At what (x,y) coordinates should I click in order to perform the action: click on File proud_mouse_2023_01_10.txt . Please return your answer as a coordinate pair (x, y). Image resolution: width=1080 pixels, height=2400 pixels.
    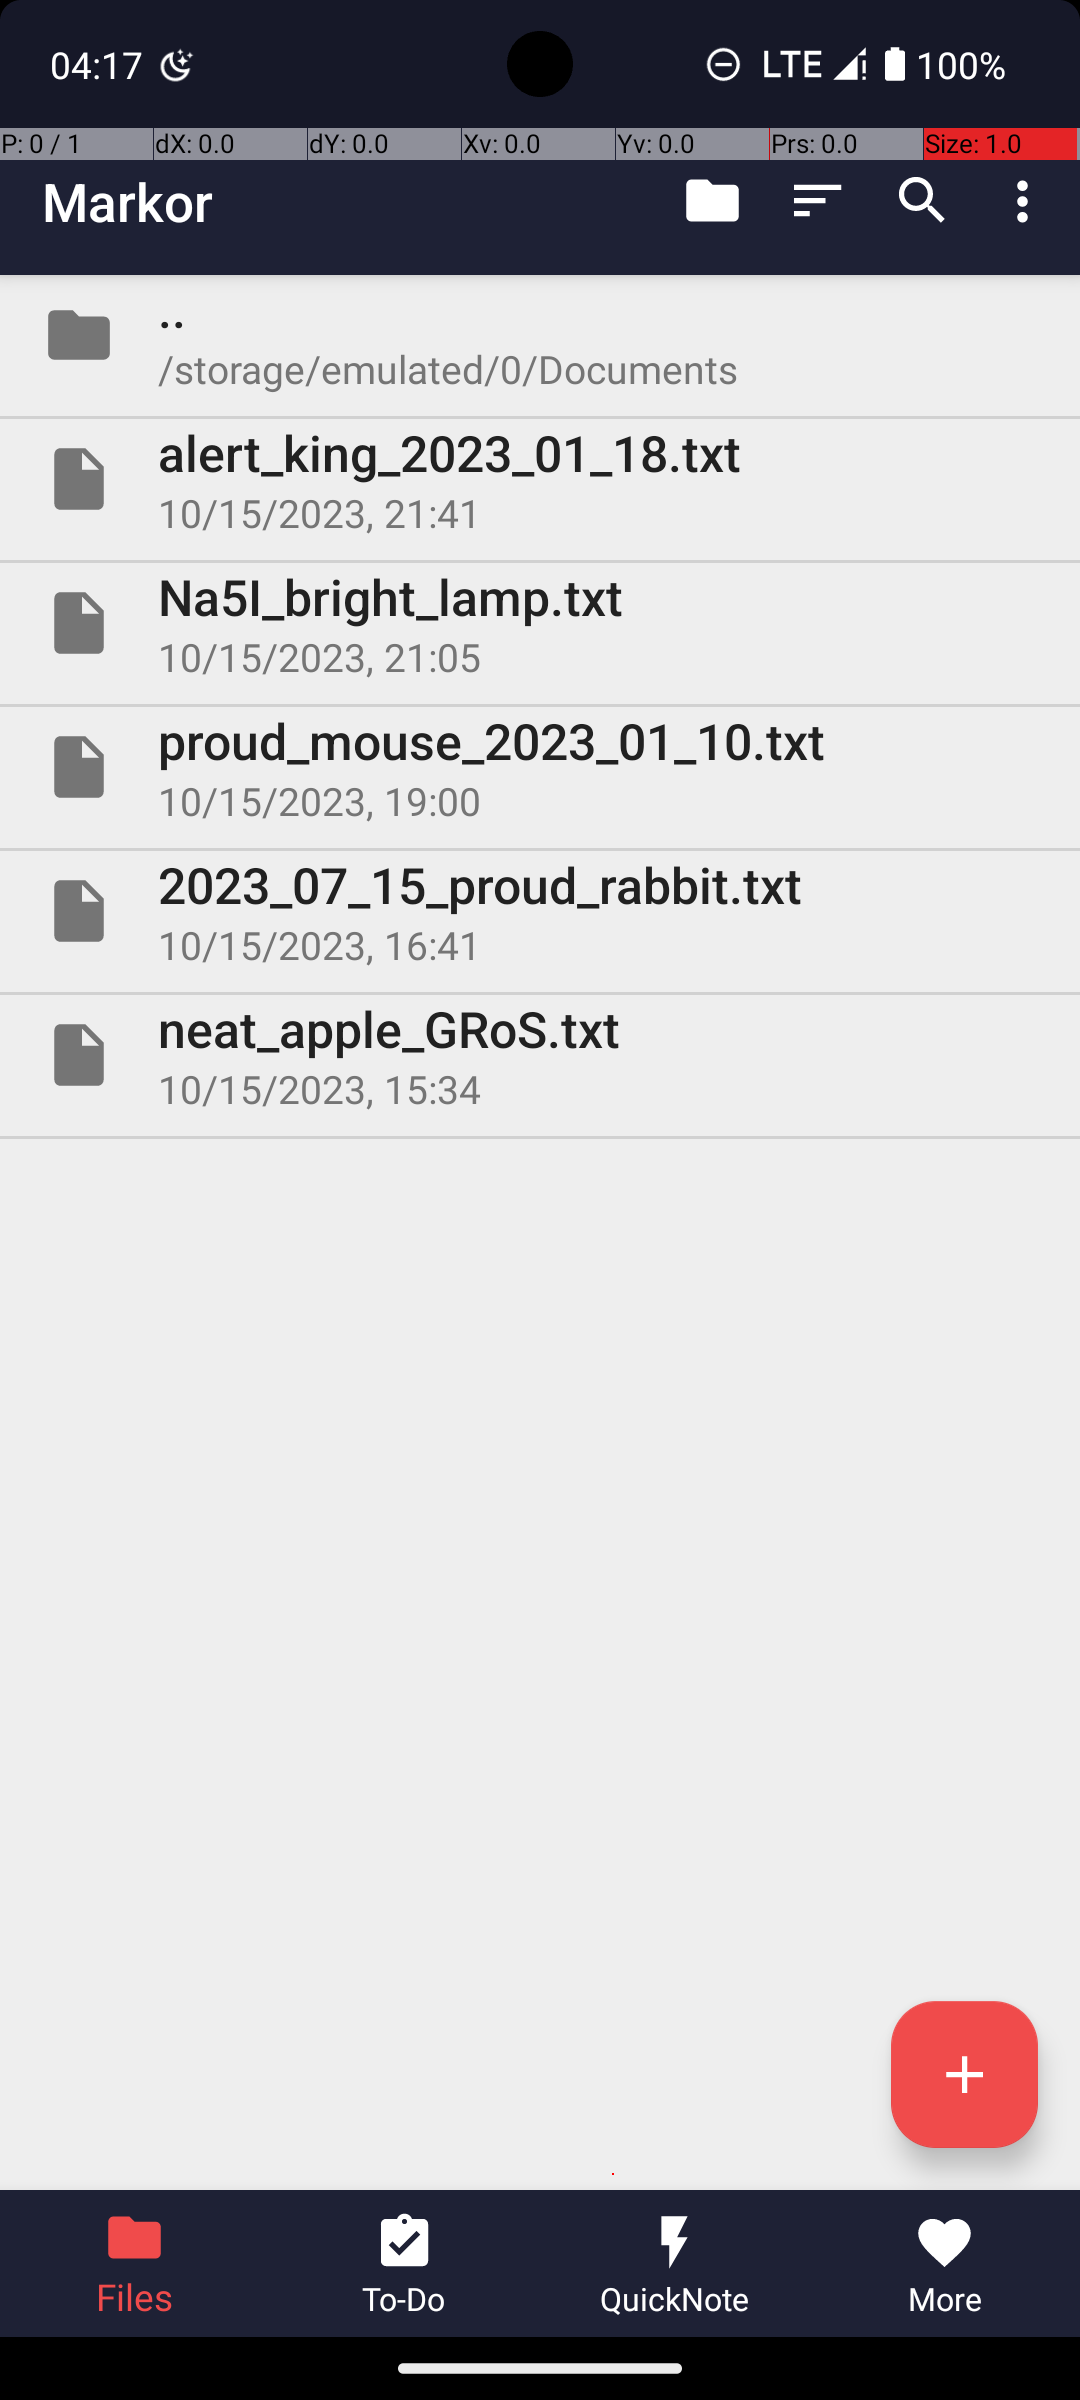
    Looking at the image, I should click on (540, 766).